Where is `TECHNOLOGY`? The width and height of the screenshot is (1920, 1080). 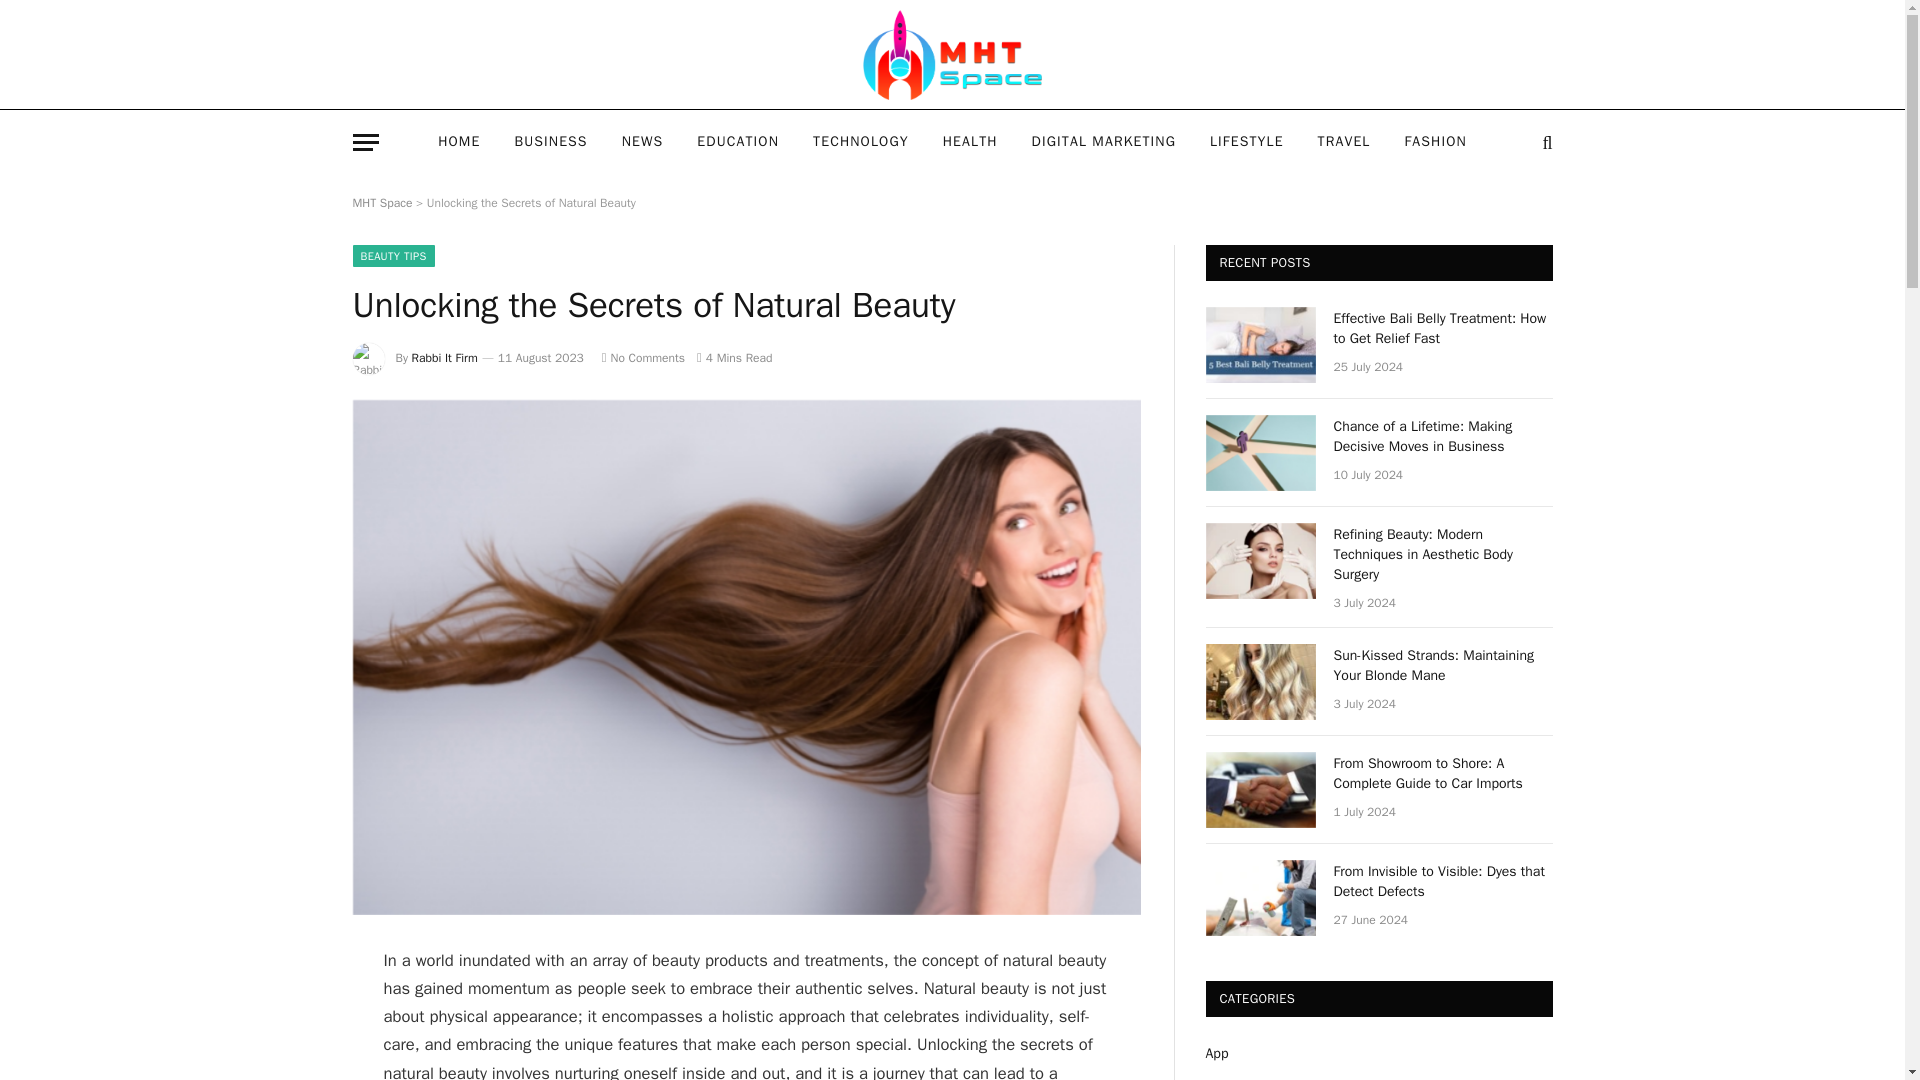 TECHNOLOGY is located at coordinates (860, 142).